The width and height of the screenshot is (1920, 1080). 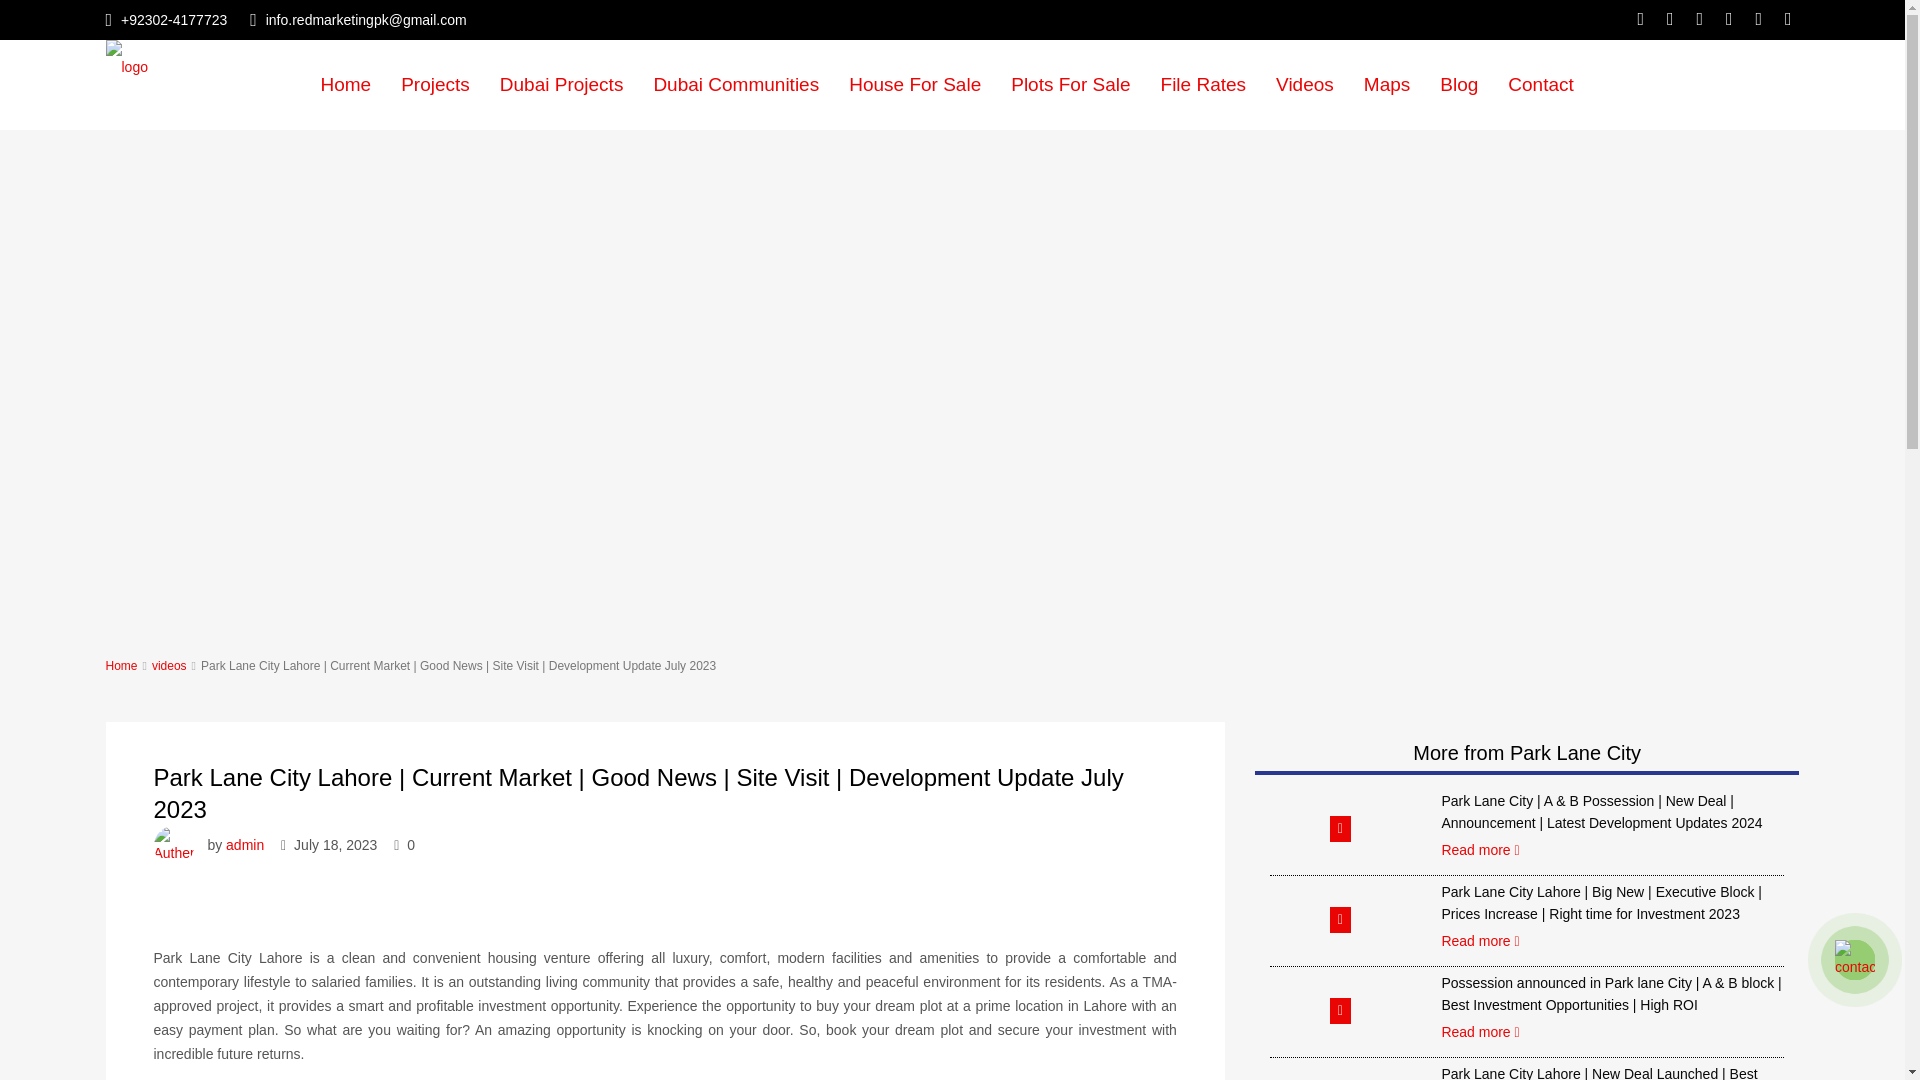 What do you see at coordinates (1540, 84) in the screenshot?
I see `Contact` at bounding box center [1540, 84].